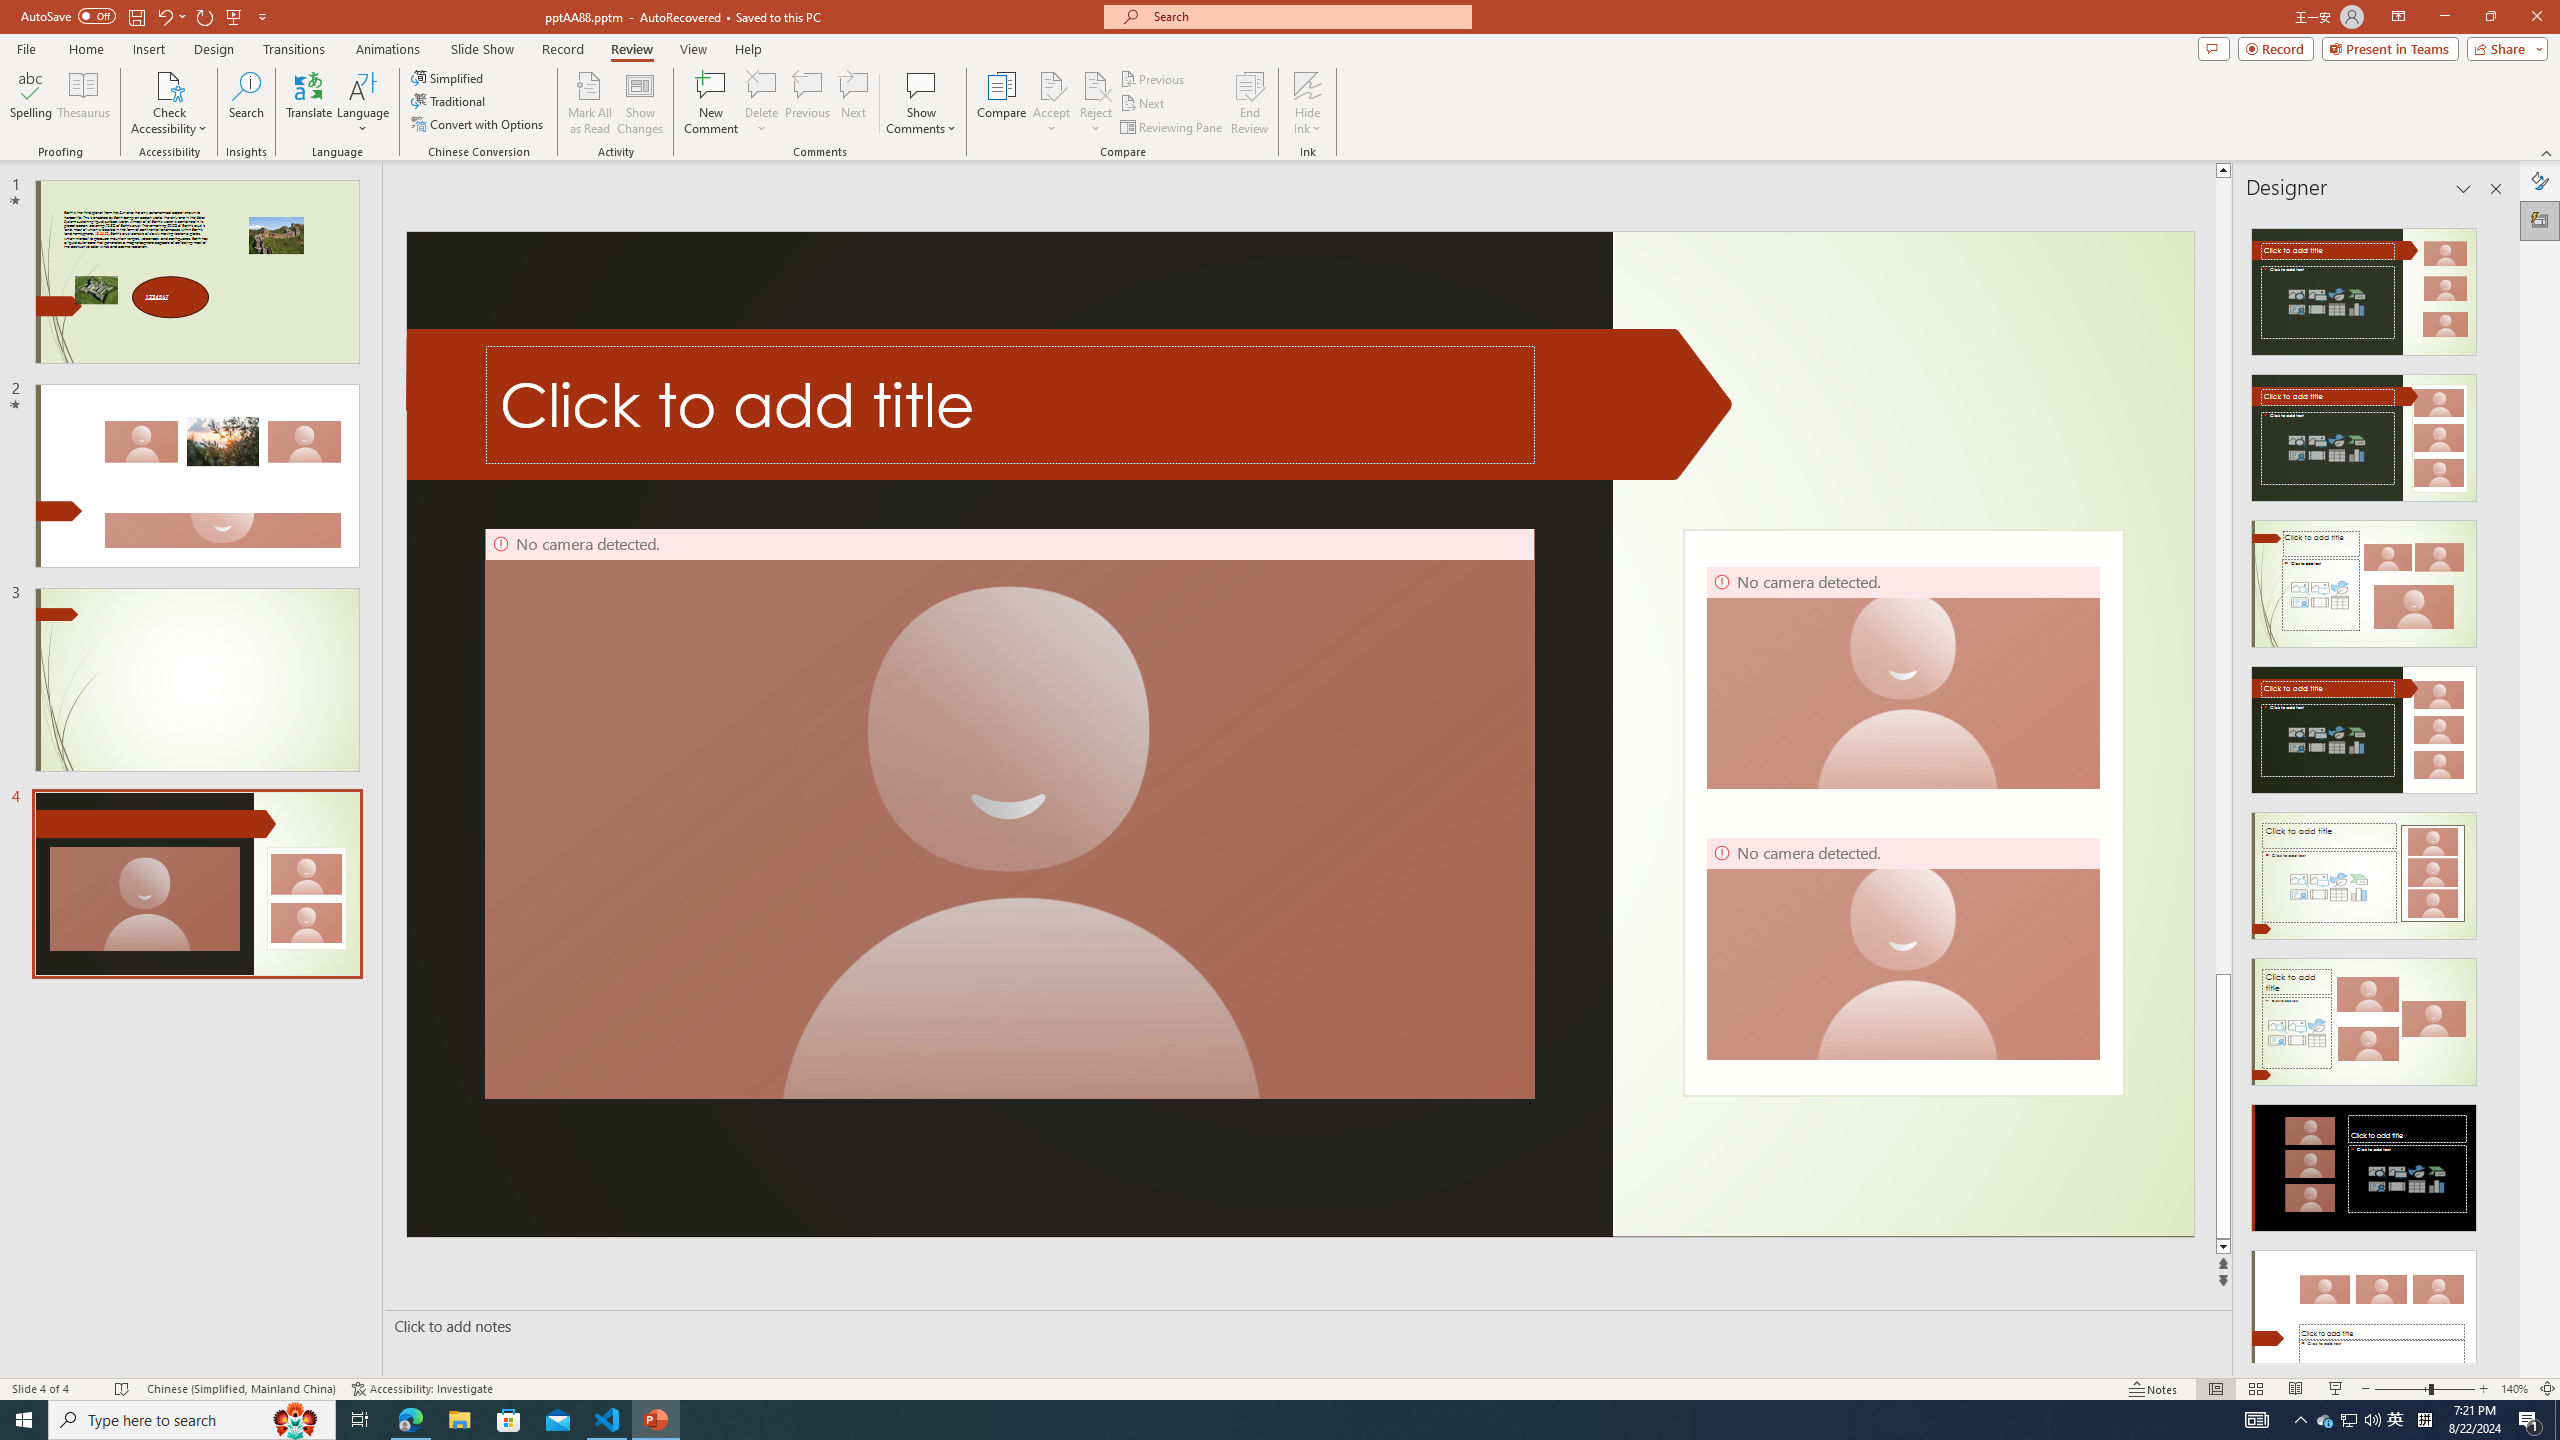 Image resolution: width=2560 pixels, height=1440 pixels. Describe the element at coordinates (2223, 1246) in the screenshot. I see `Line down` at that location.